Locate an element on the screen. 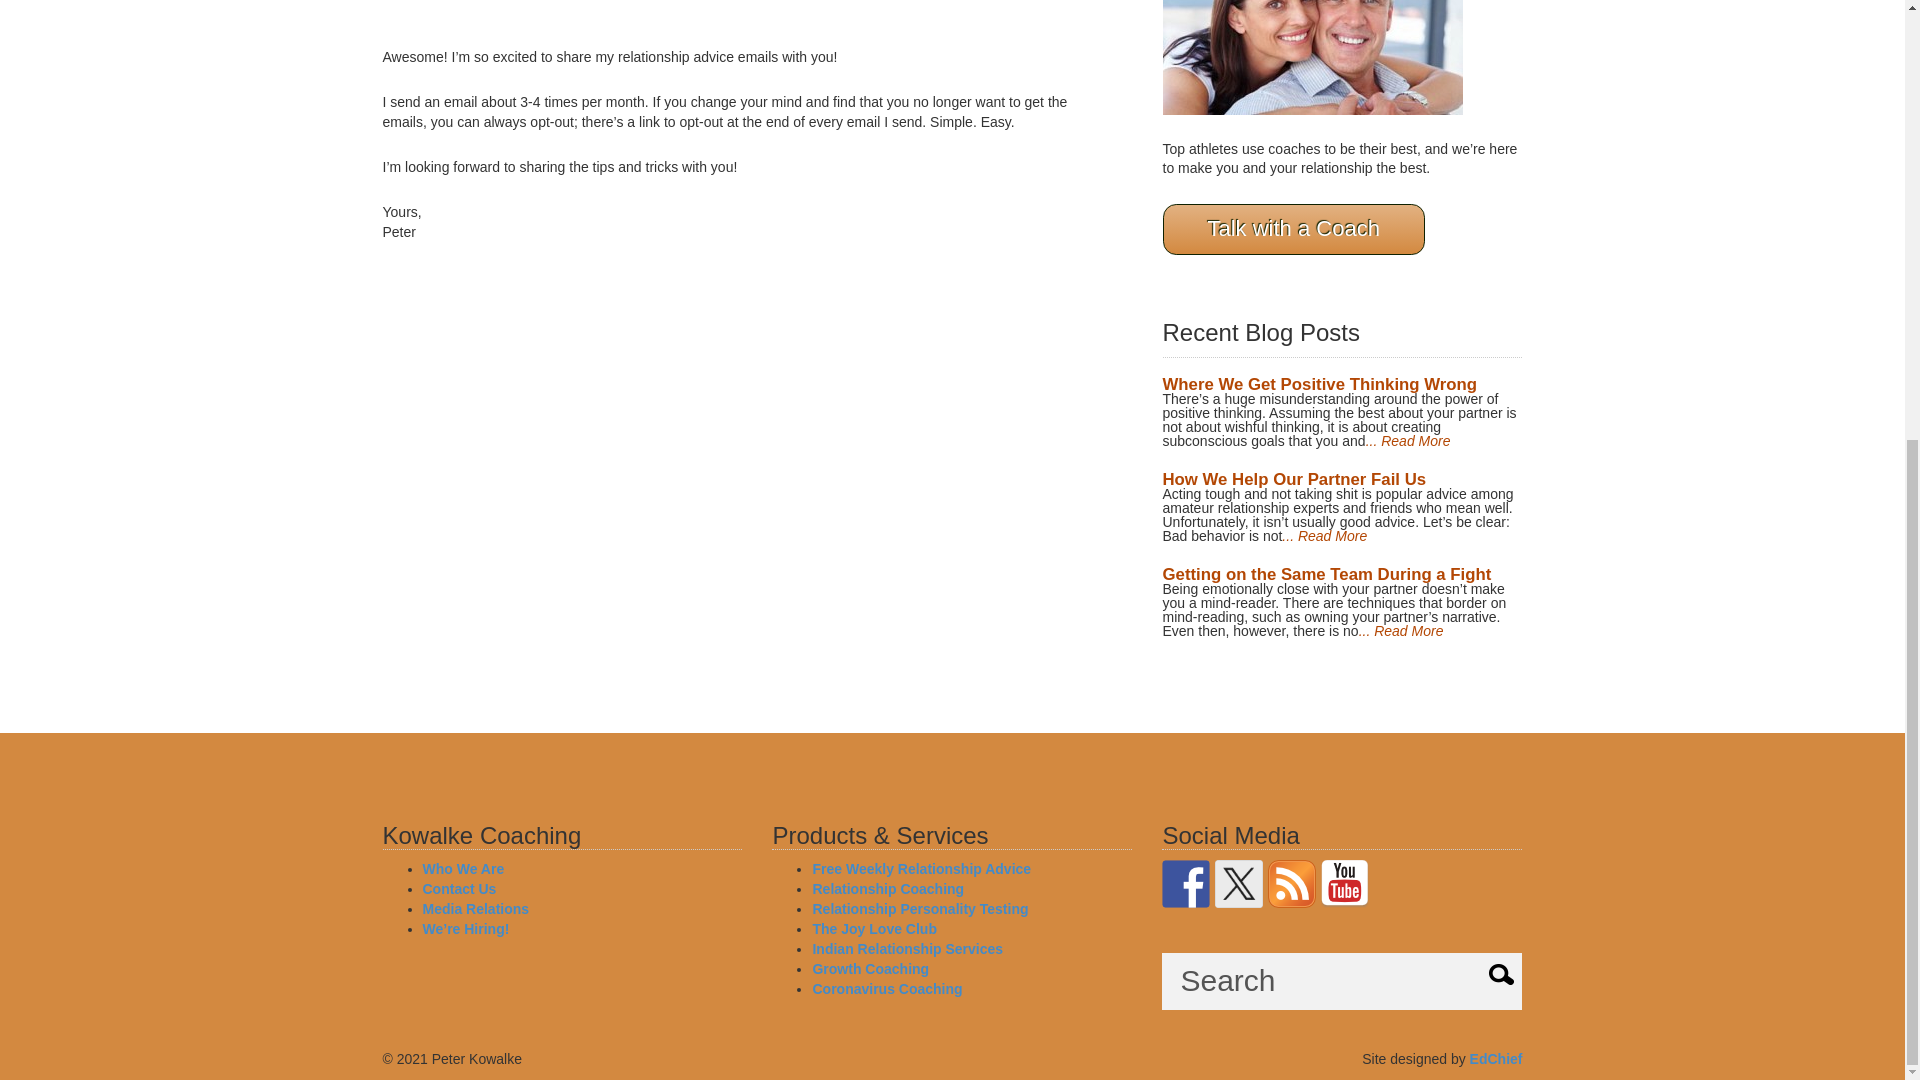  The Joy Love Club is located at coordinates (874, 929).